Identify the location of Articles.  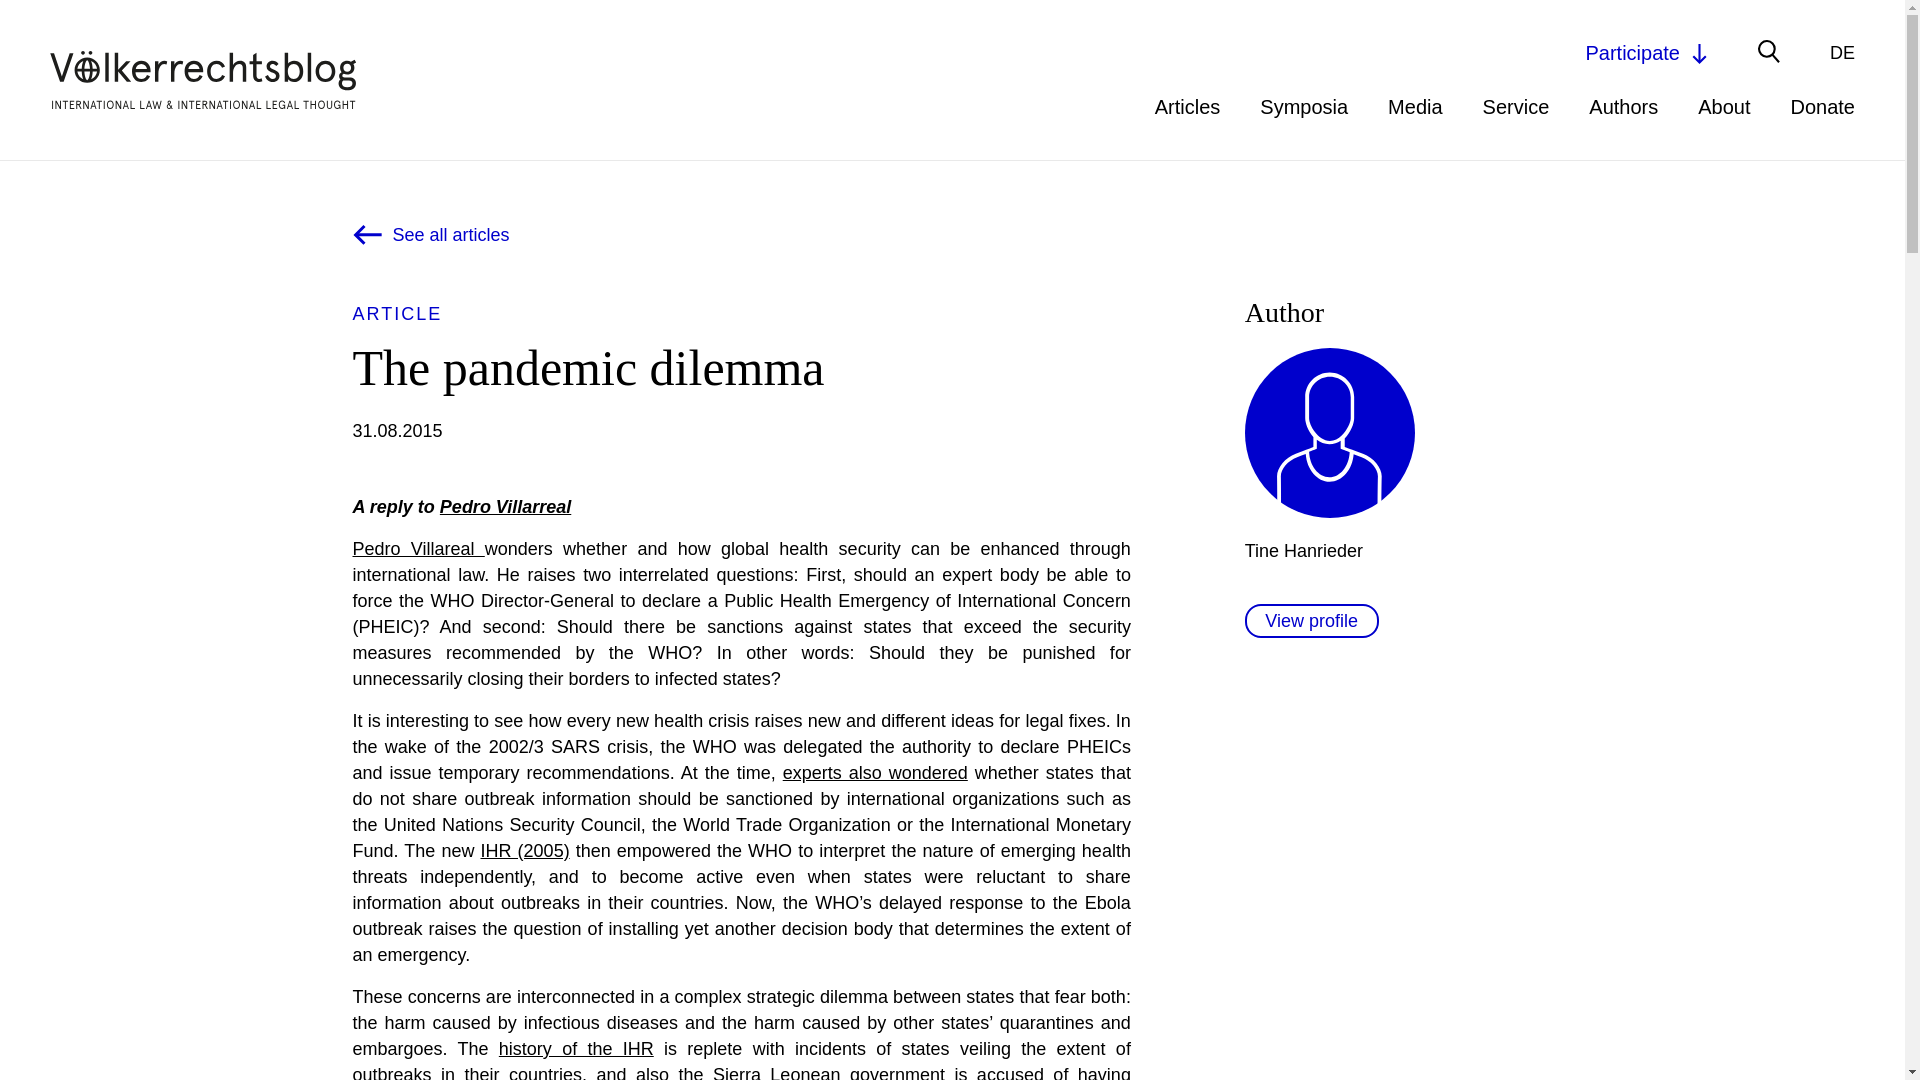
(1188, 106).